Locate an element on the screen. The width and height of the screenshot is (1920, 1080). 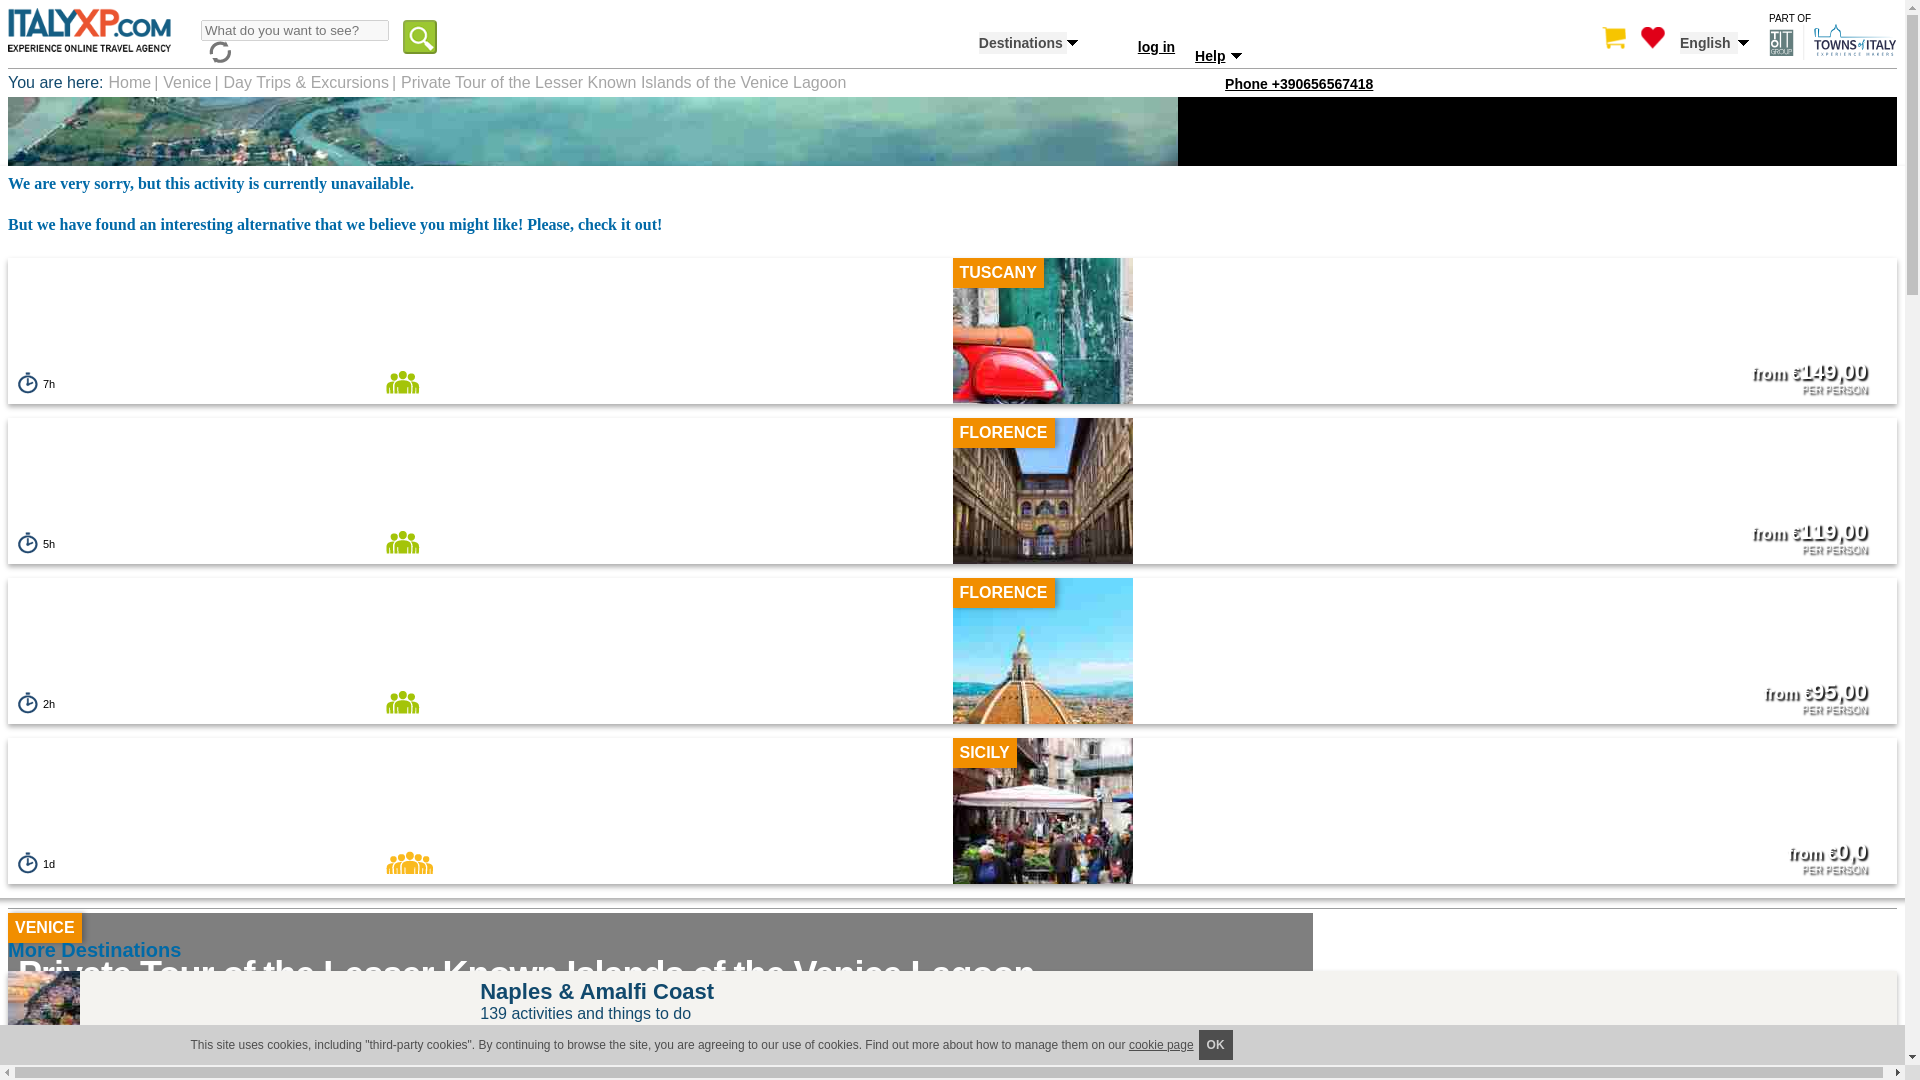
Best tours and activities for Florence is located at coordinates (44, 1070).